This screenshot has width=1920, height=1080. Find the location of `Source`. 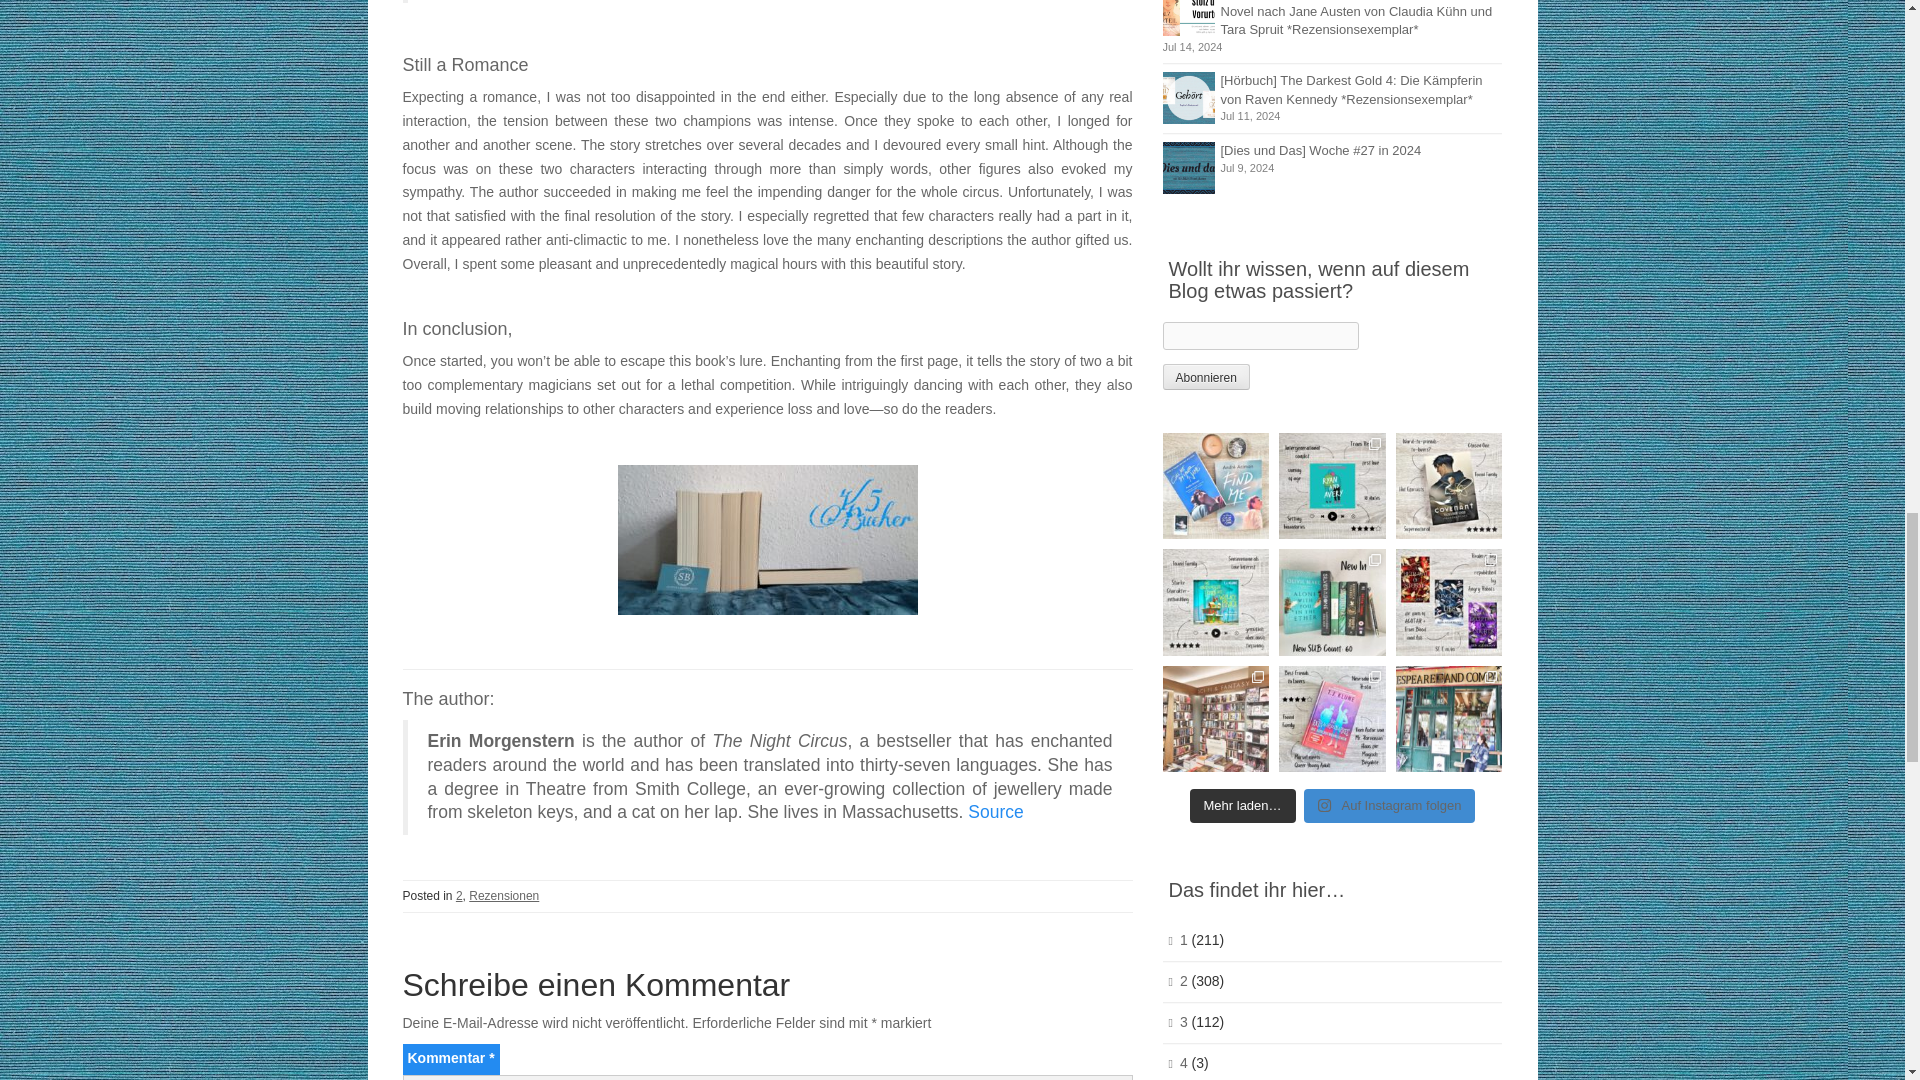

Source is located at coordinates (995, 812).